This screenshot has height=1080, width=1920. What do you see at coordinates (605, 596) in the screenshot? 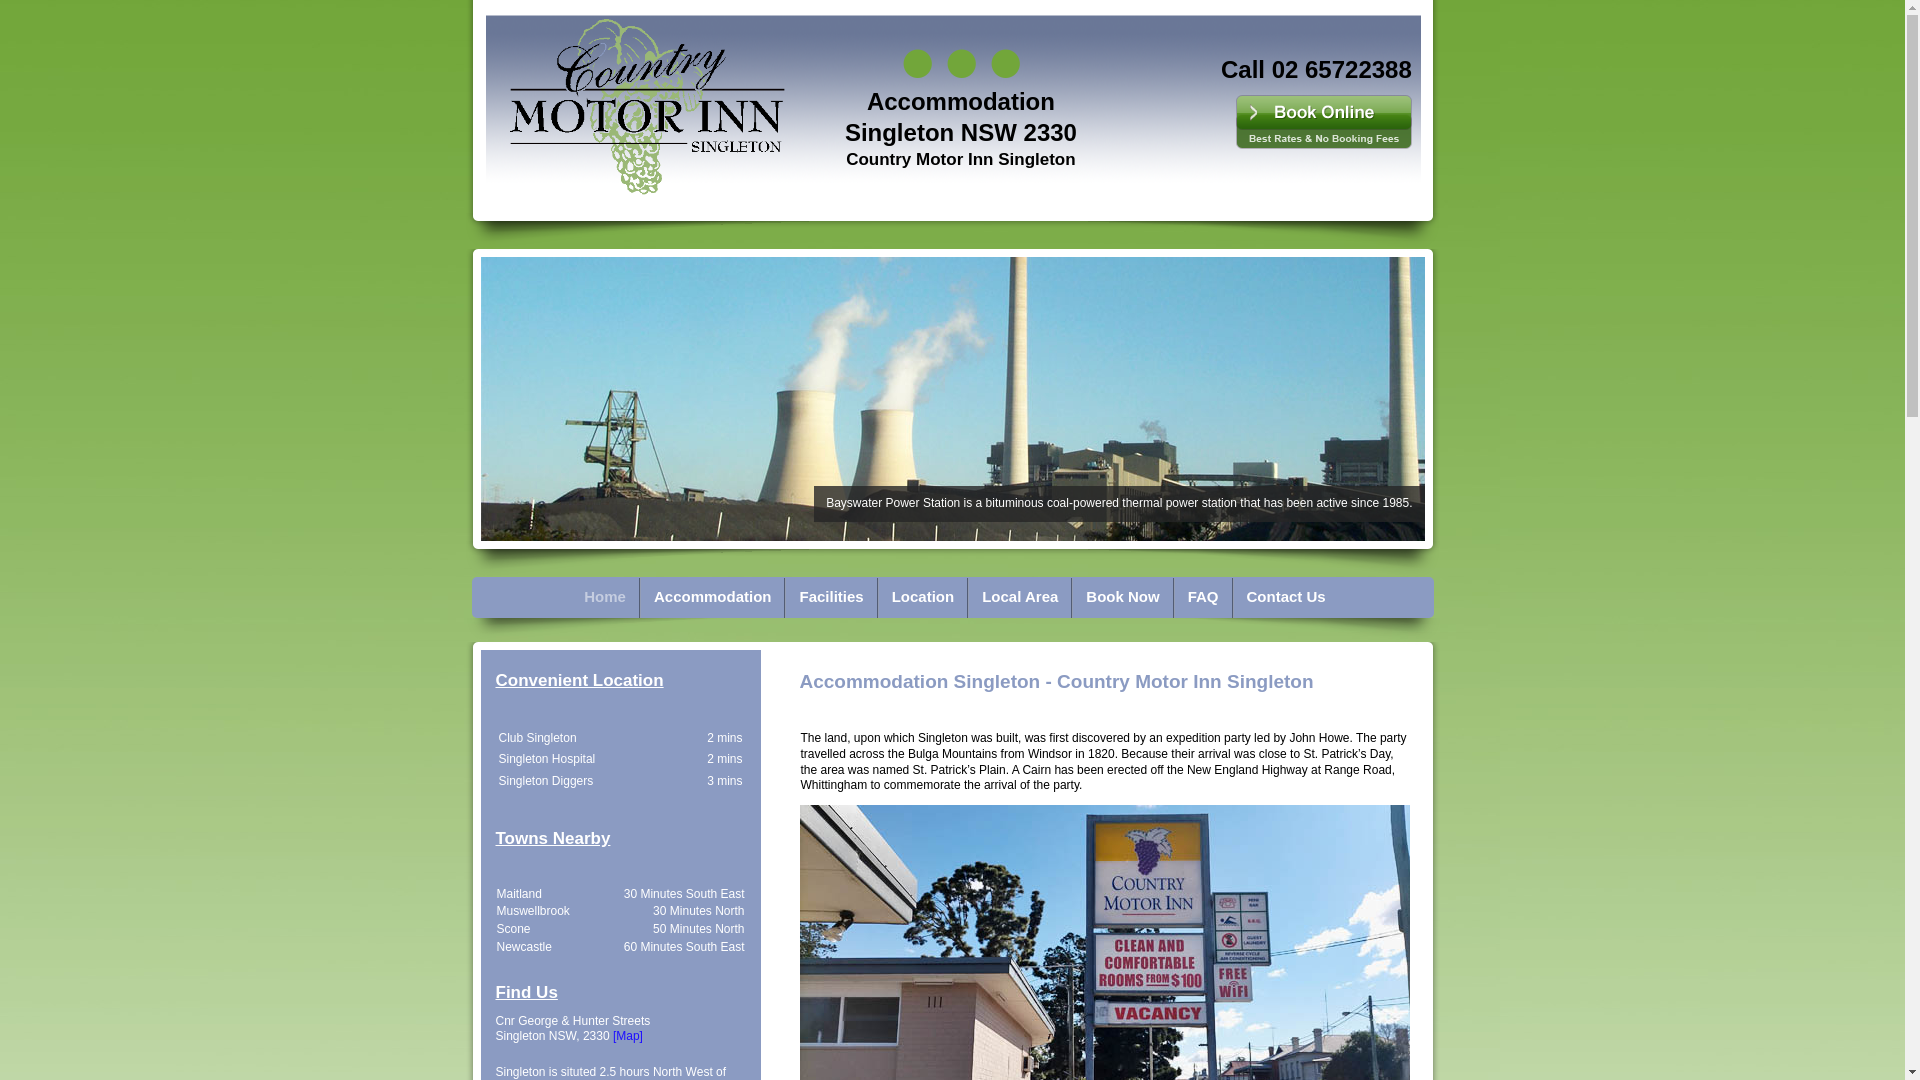
I see `Home` at bounding box center [605, 596].